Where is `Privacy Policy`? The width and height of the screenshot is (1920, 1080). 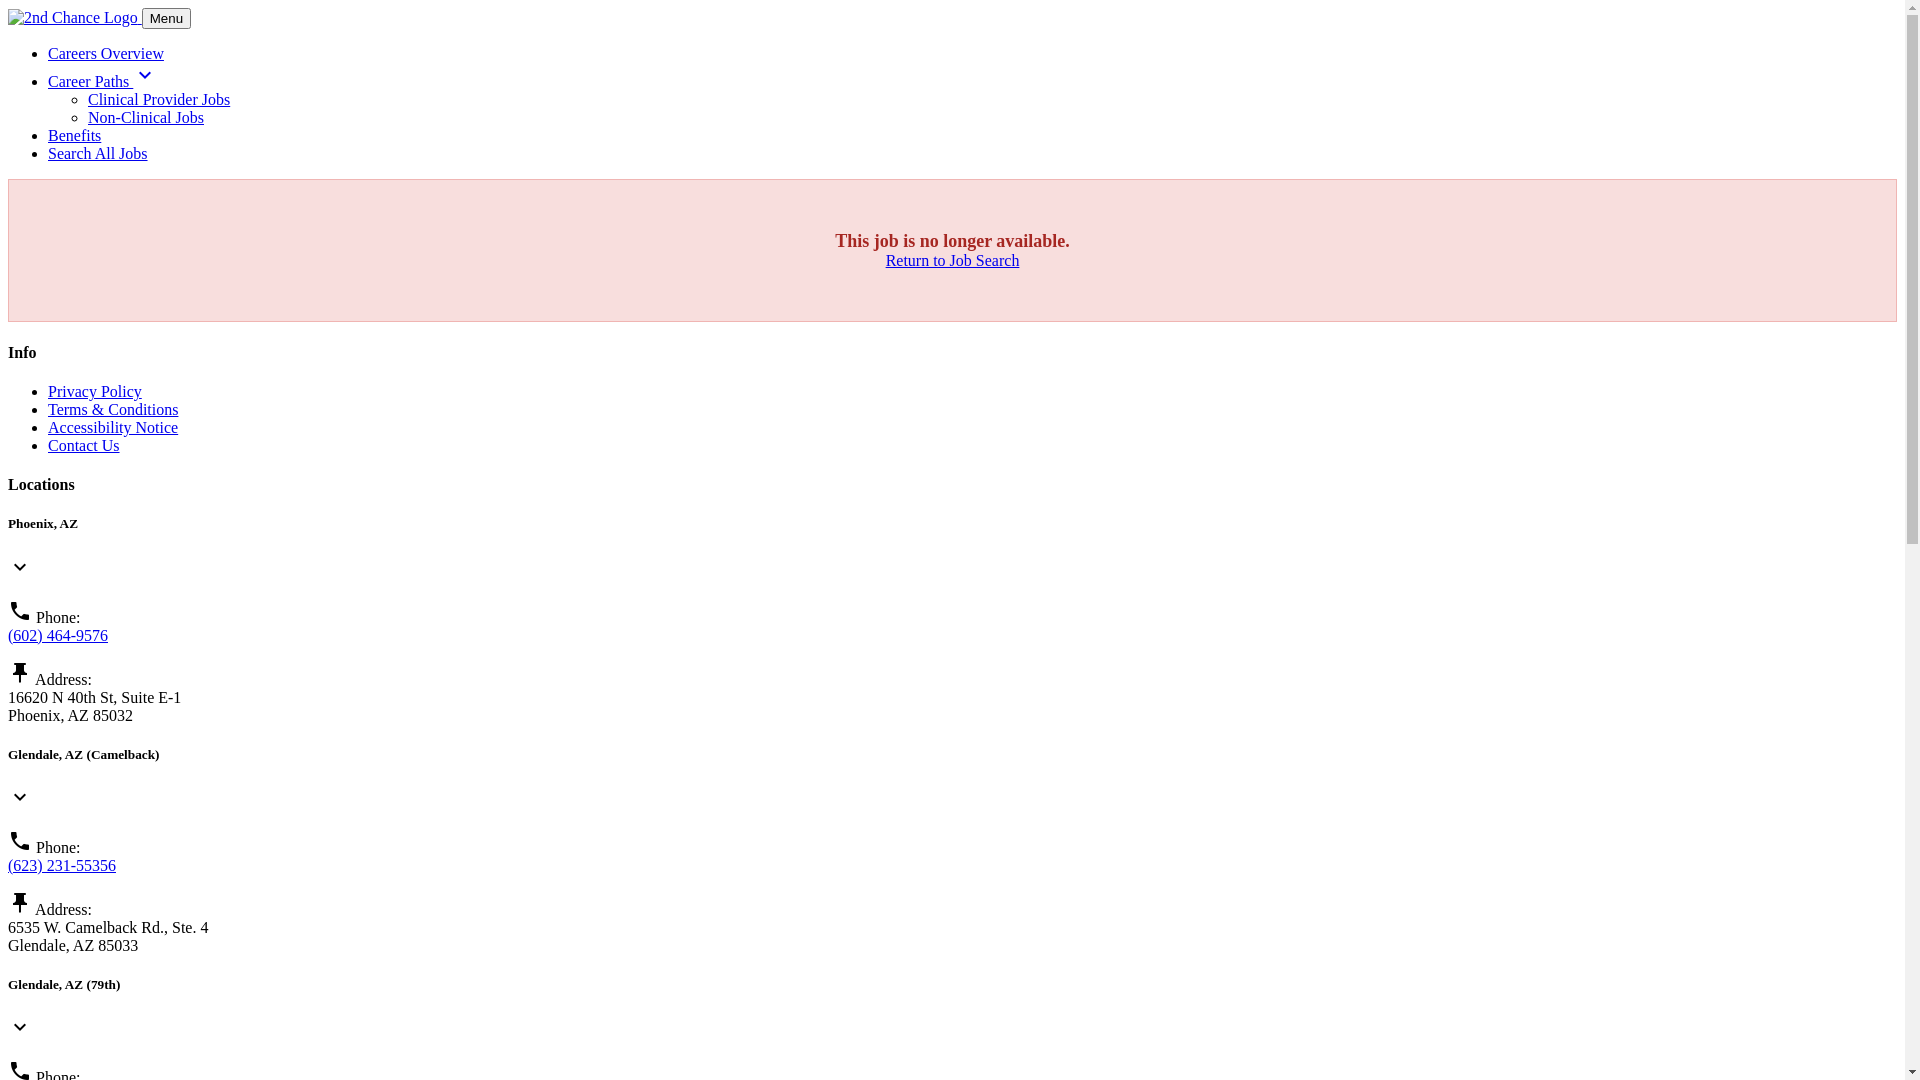
Privacy Policy is located at coordinates (95, 392).